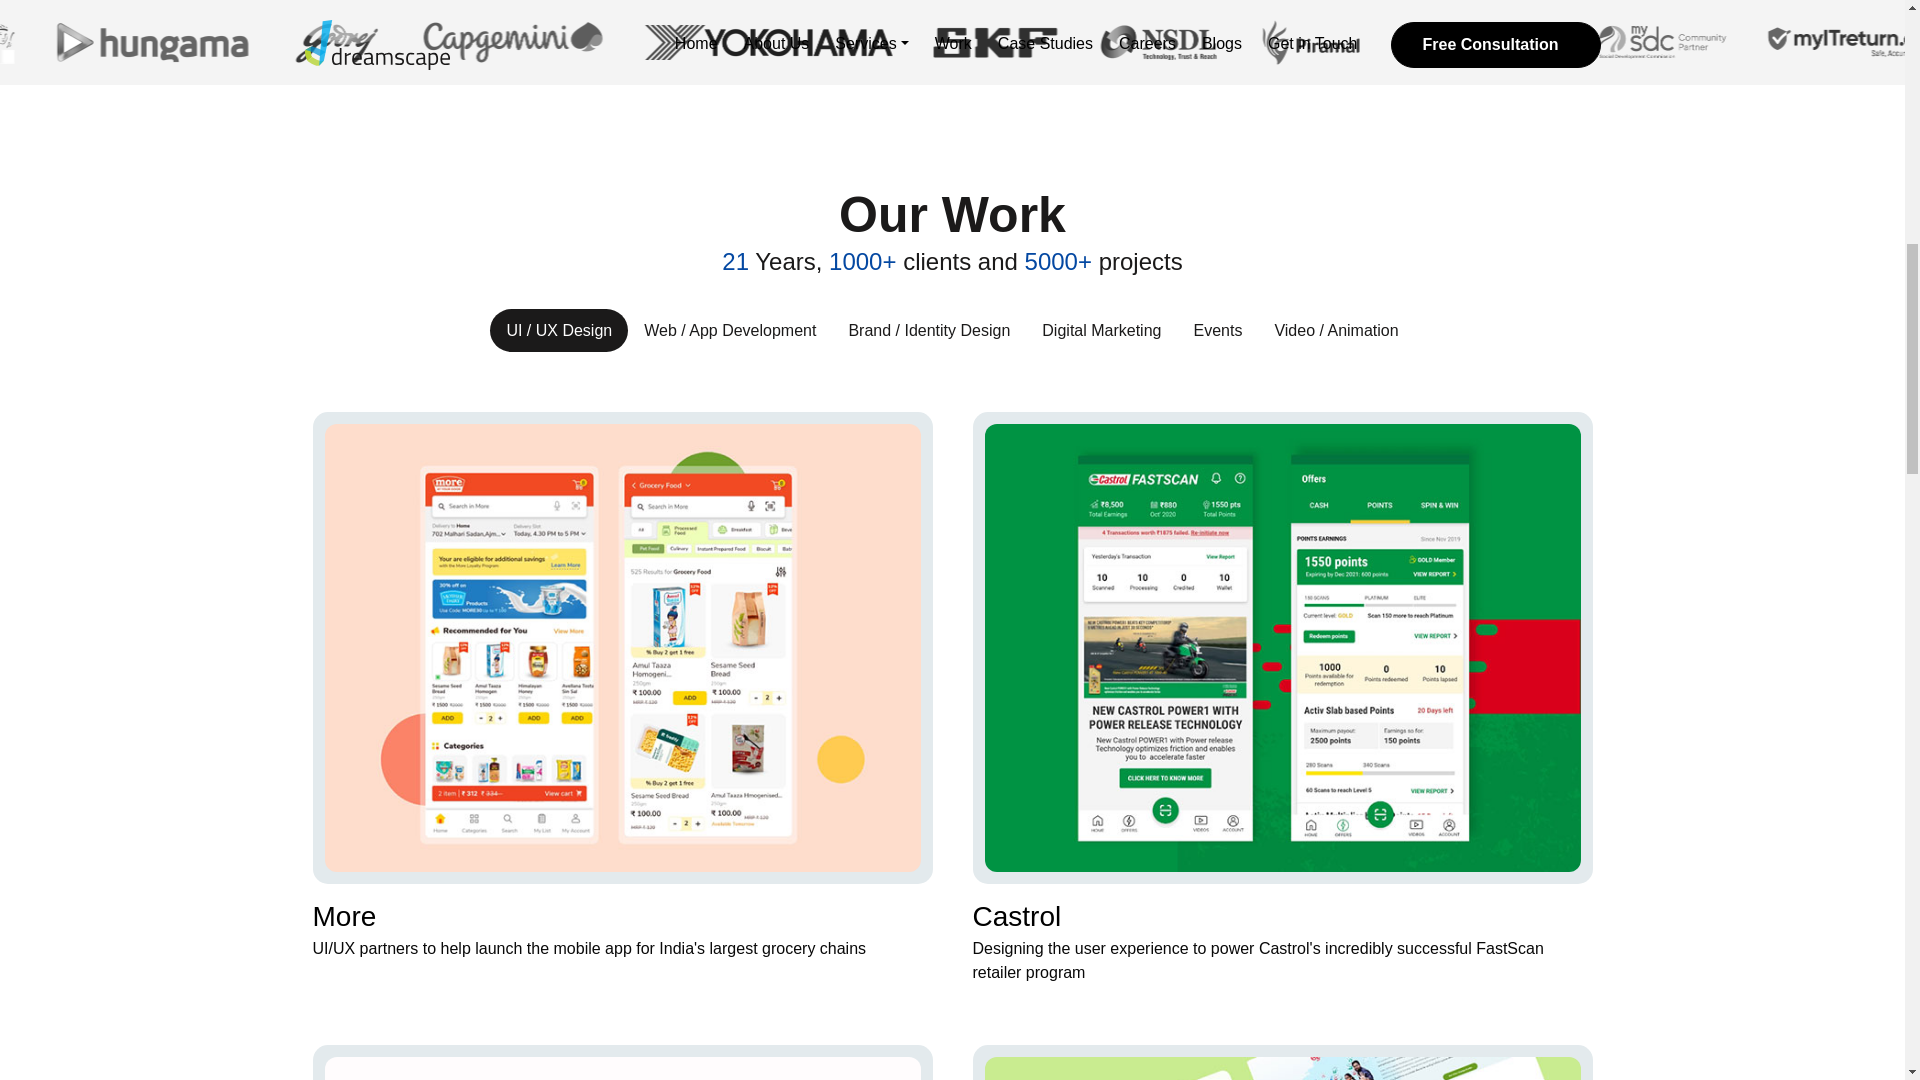 The width and height of the screenshot is (1920, 1080). What do you see at coordinates (38, 42) in the screenshot?
I see `Bharat Bijlee` at bounding box center [38, 42].